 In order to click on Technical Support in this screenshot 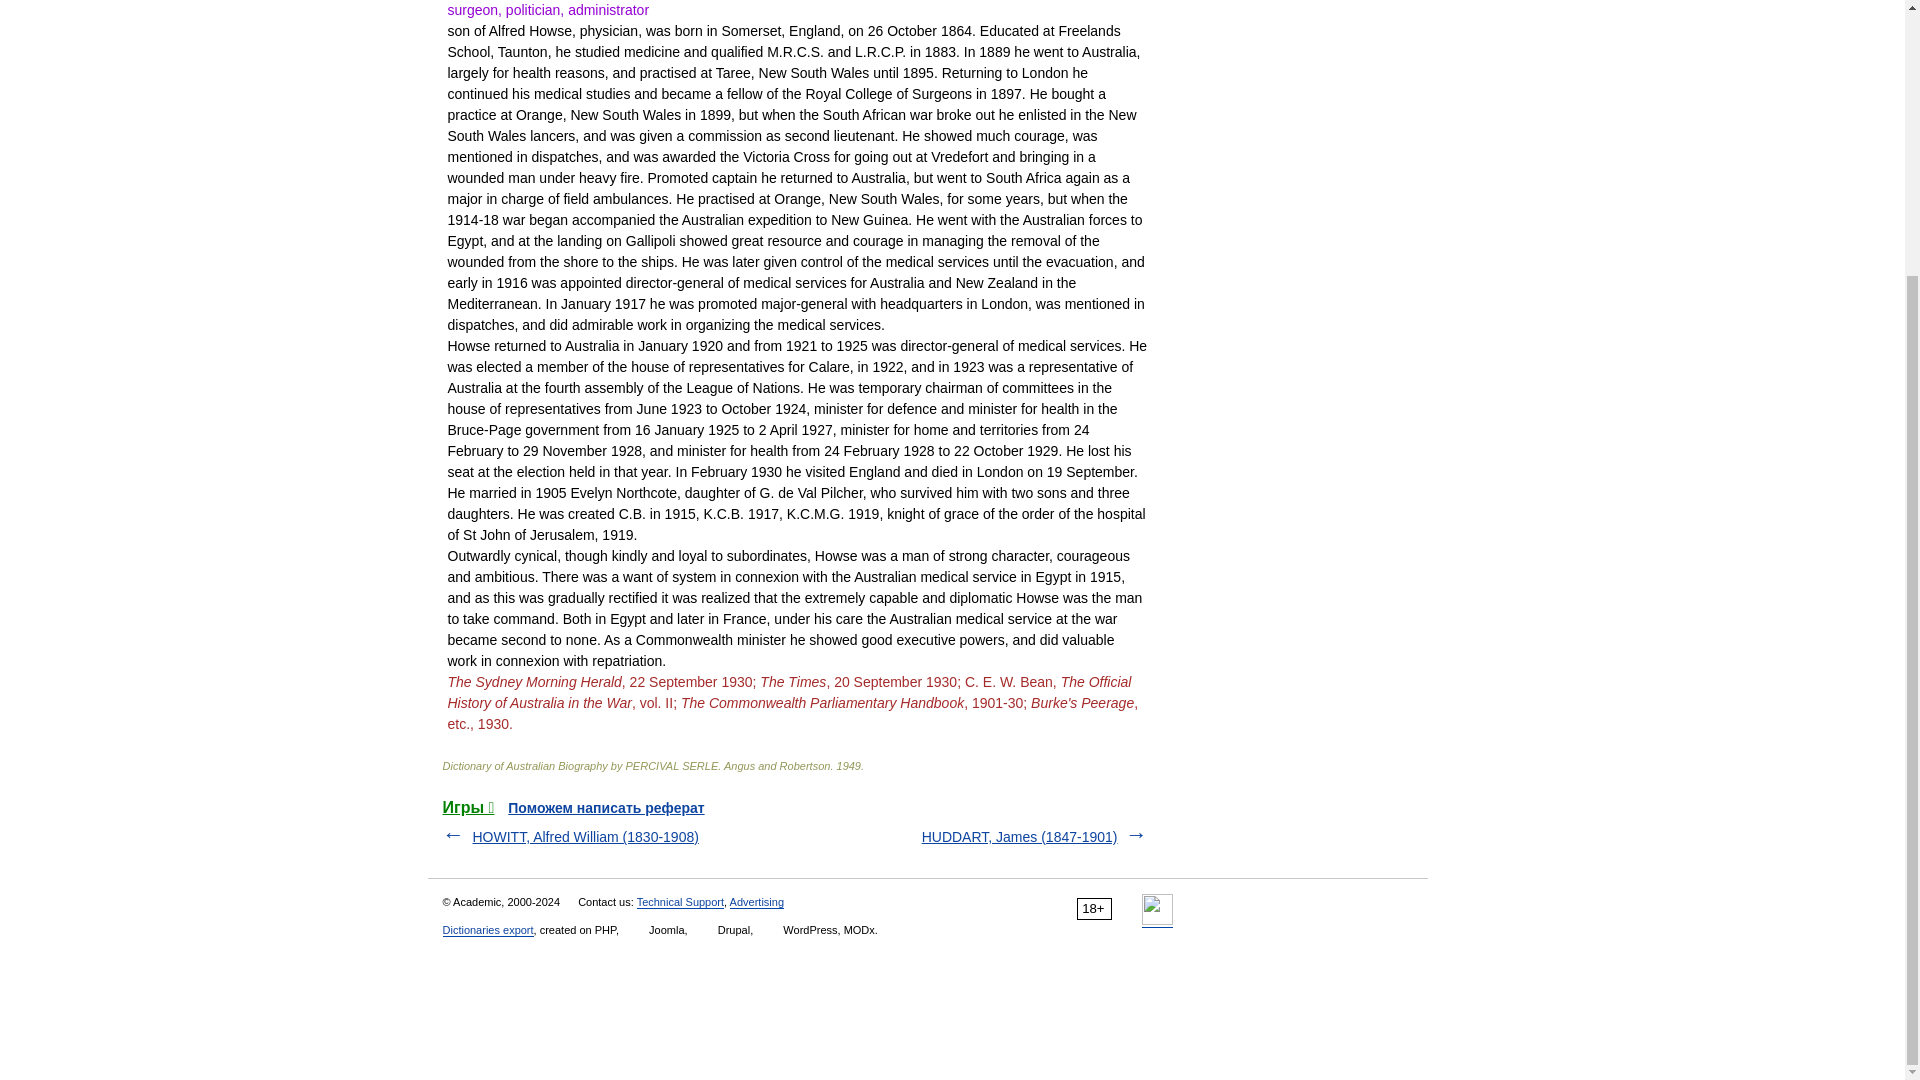, I will do `click(680, 902)`.